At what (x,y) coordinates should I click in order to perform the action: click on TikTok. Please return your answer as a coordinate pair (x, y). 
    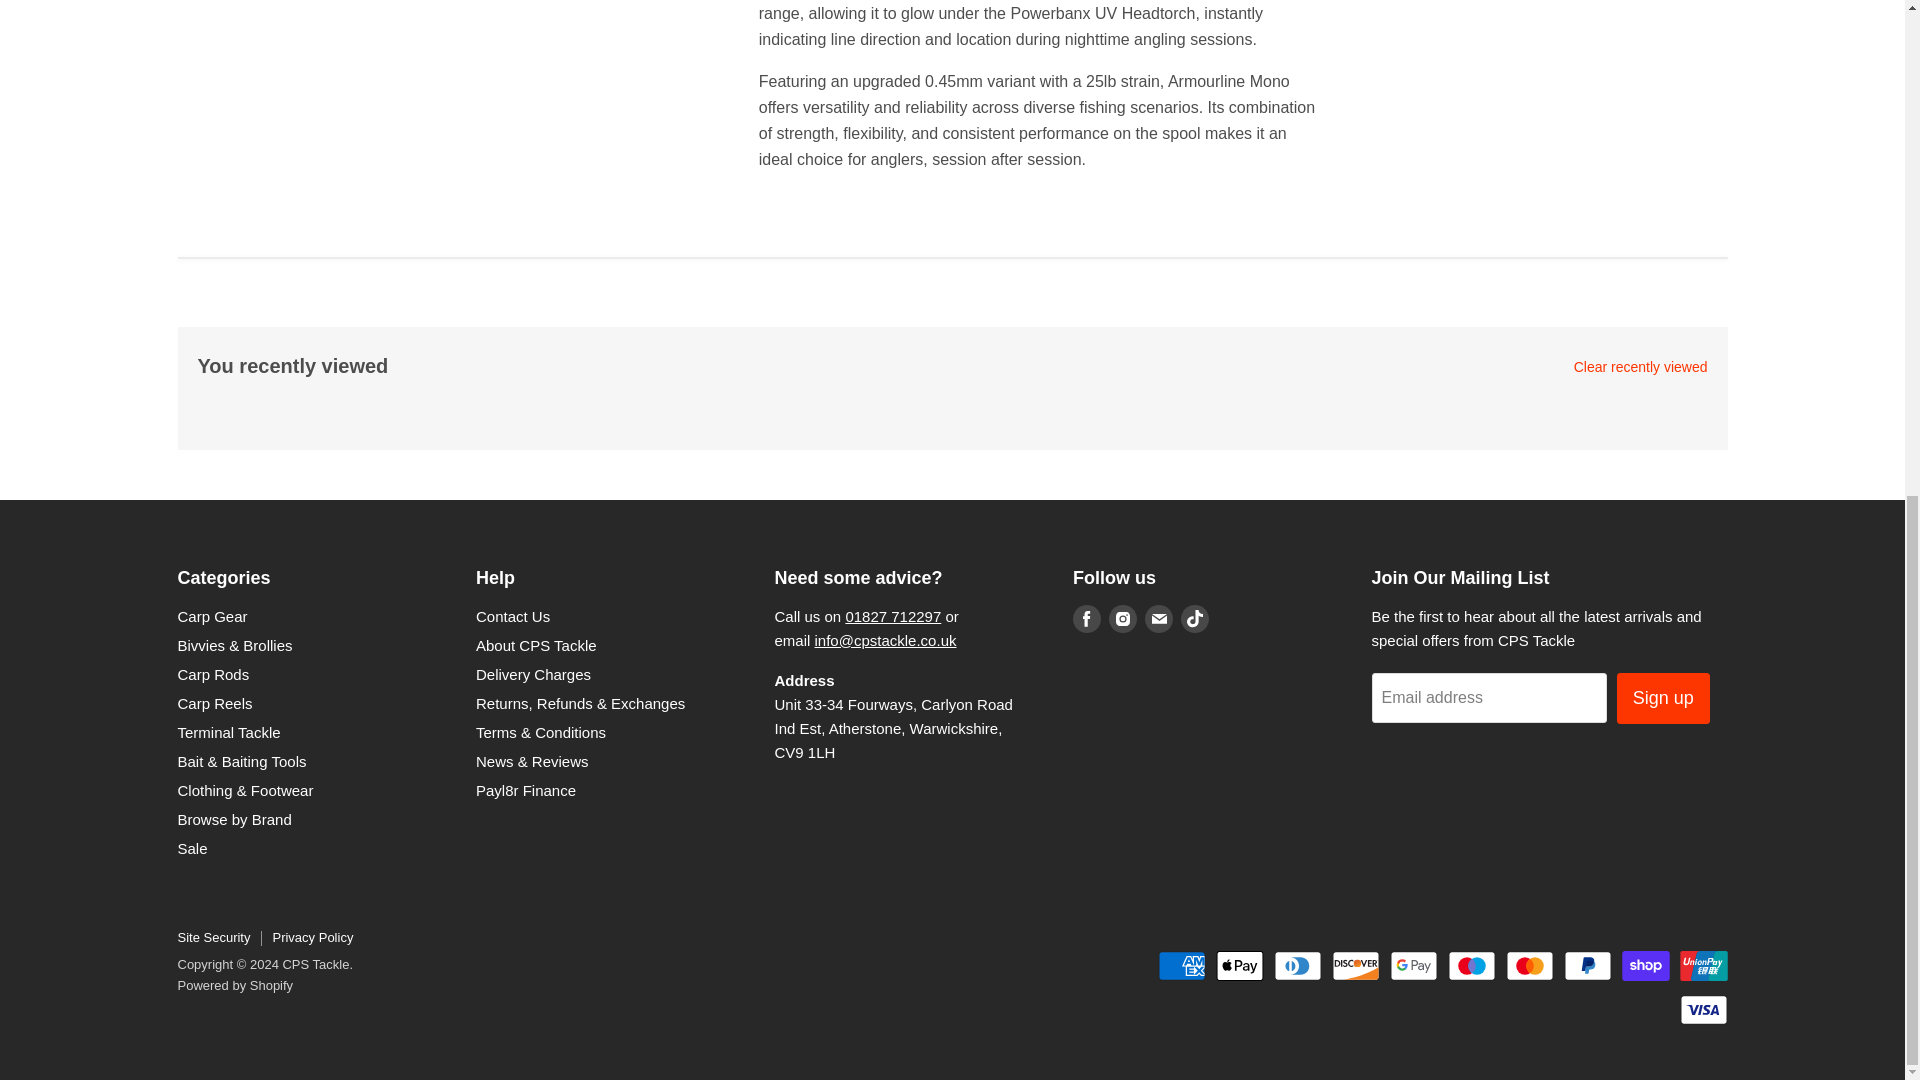
    Looking at the image, I should click on (1194, 618).